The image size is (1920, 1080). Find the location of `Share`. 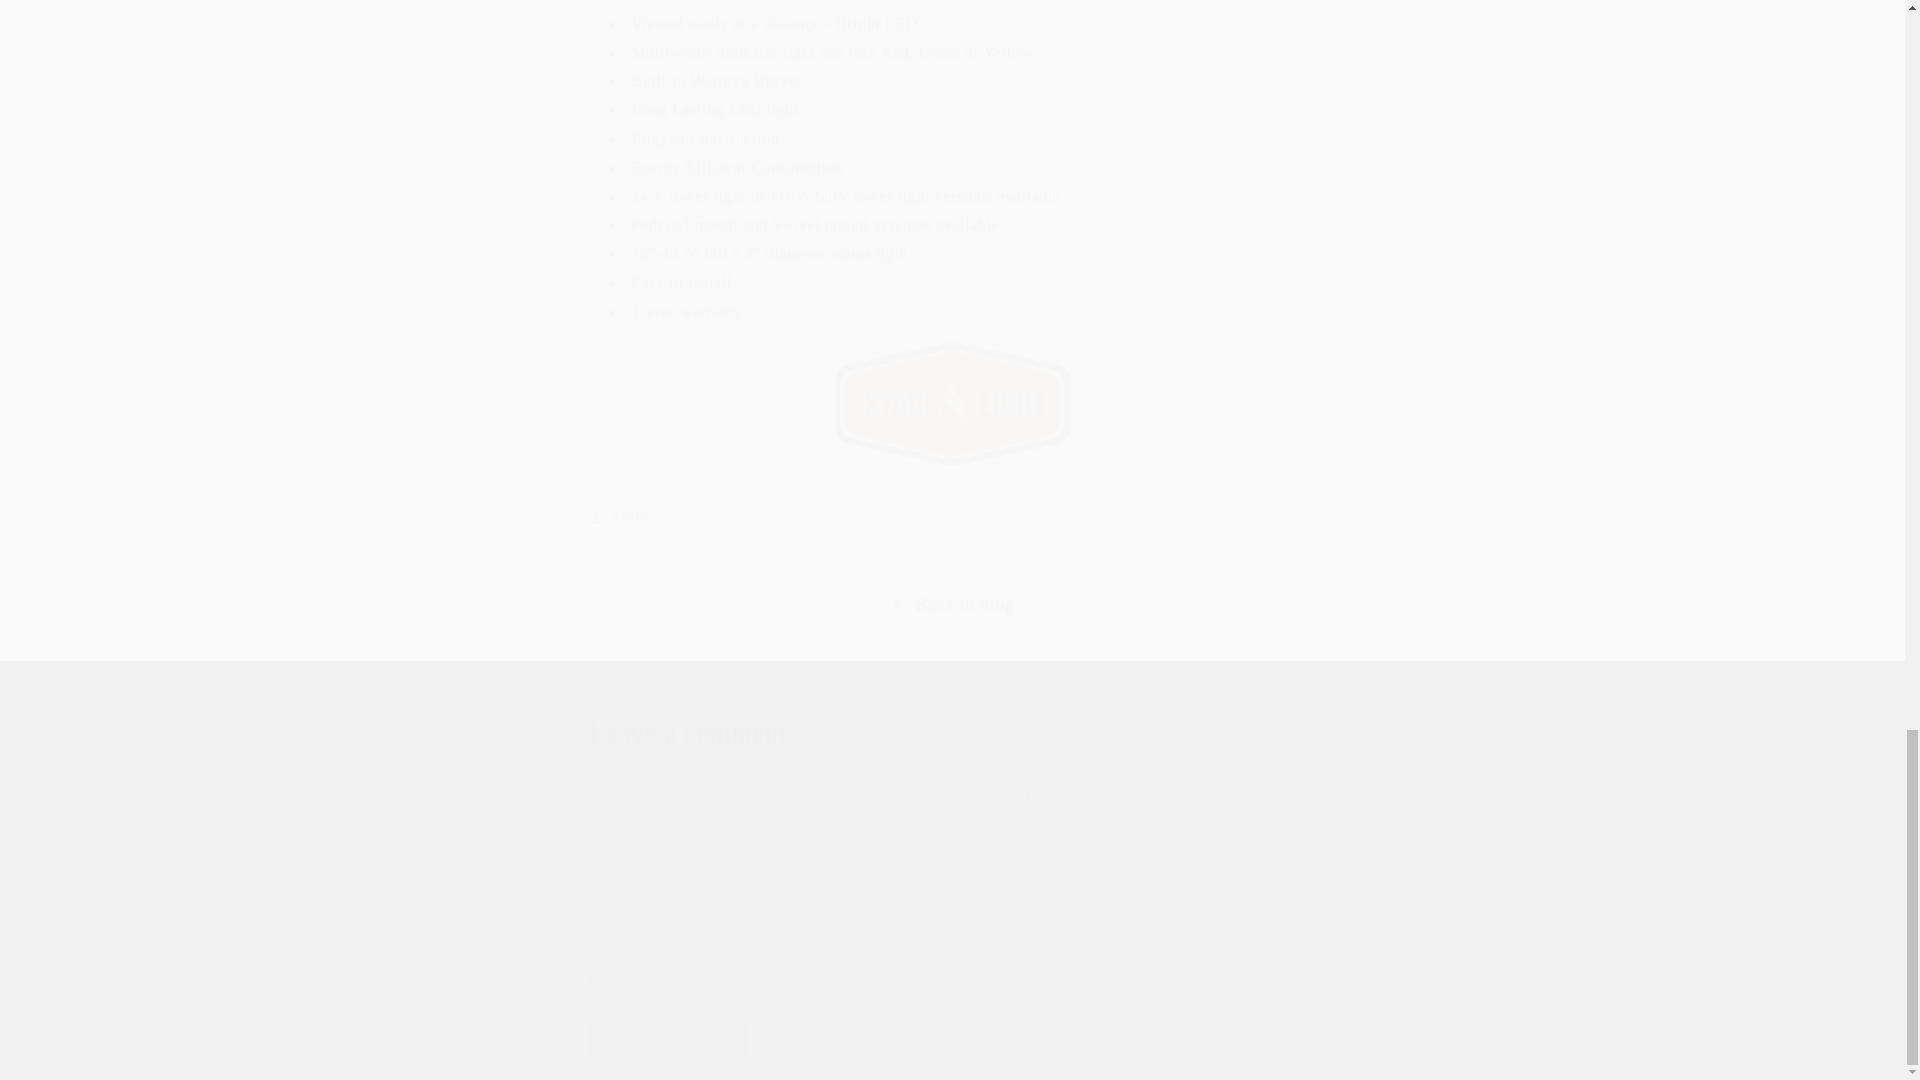

Share is located at coordinates (952, 516).